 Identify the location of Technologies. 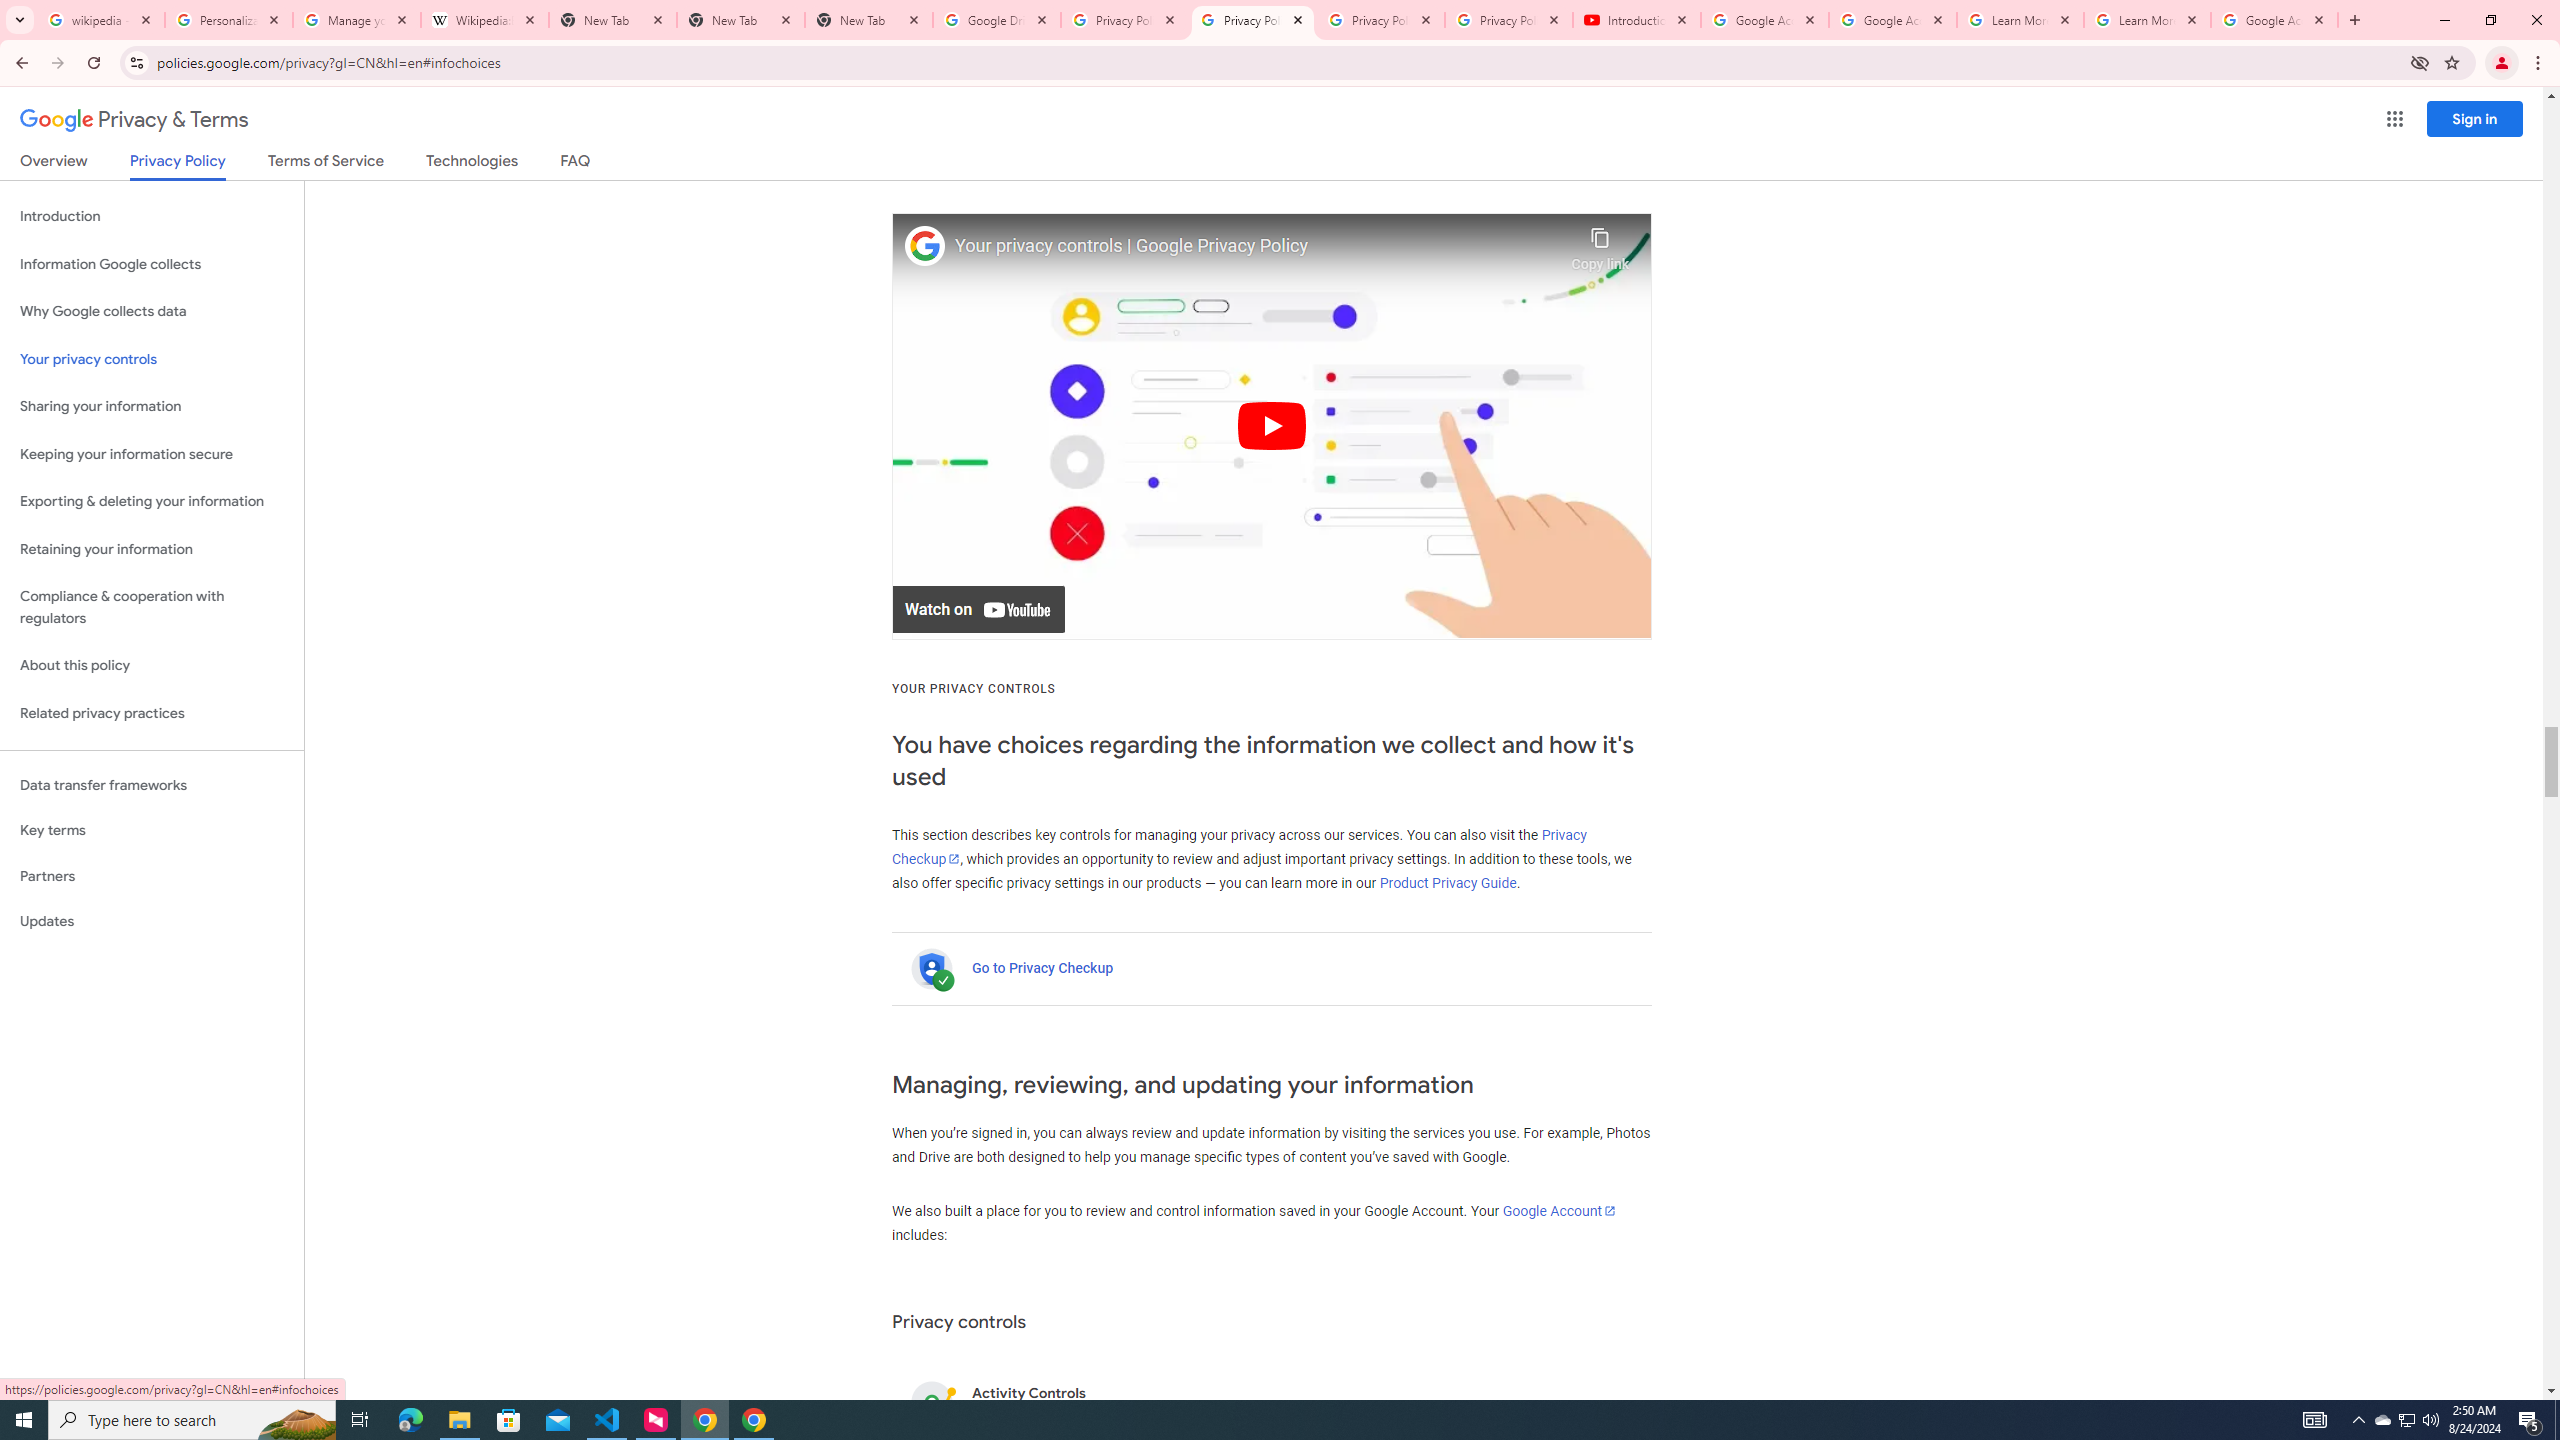
(472, 164).